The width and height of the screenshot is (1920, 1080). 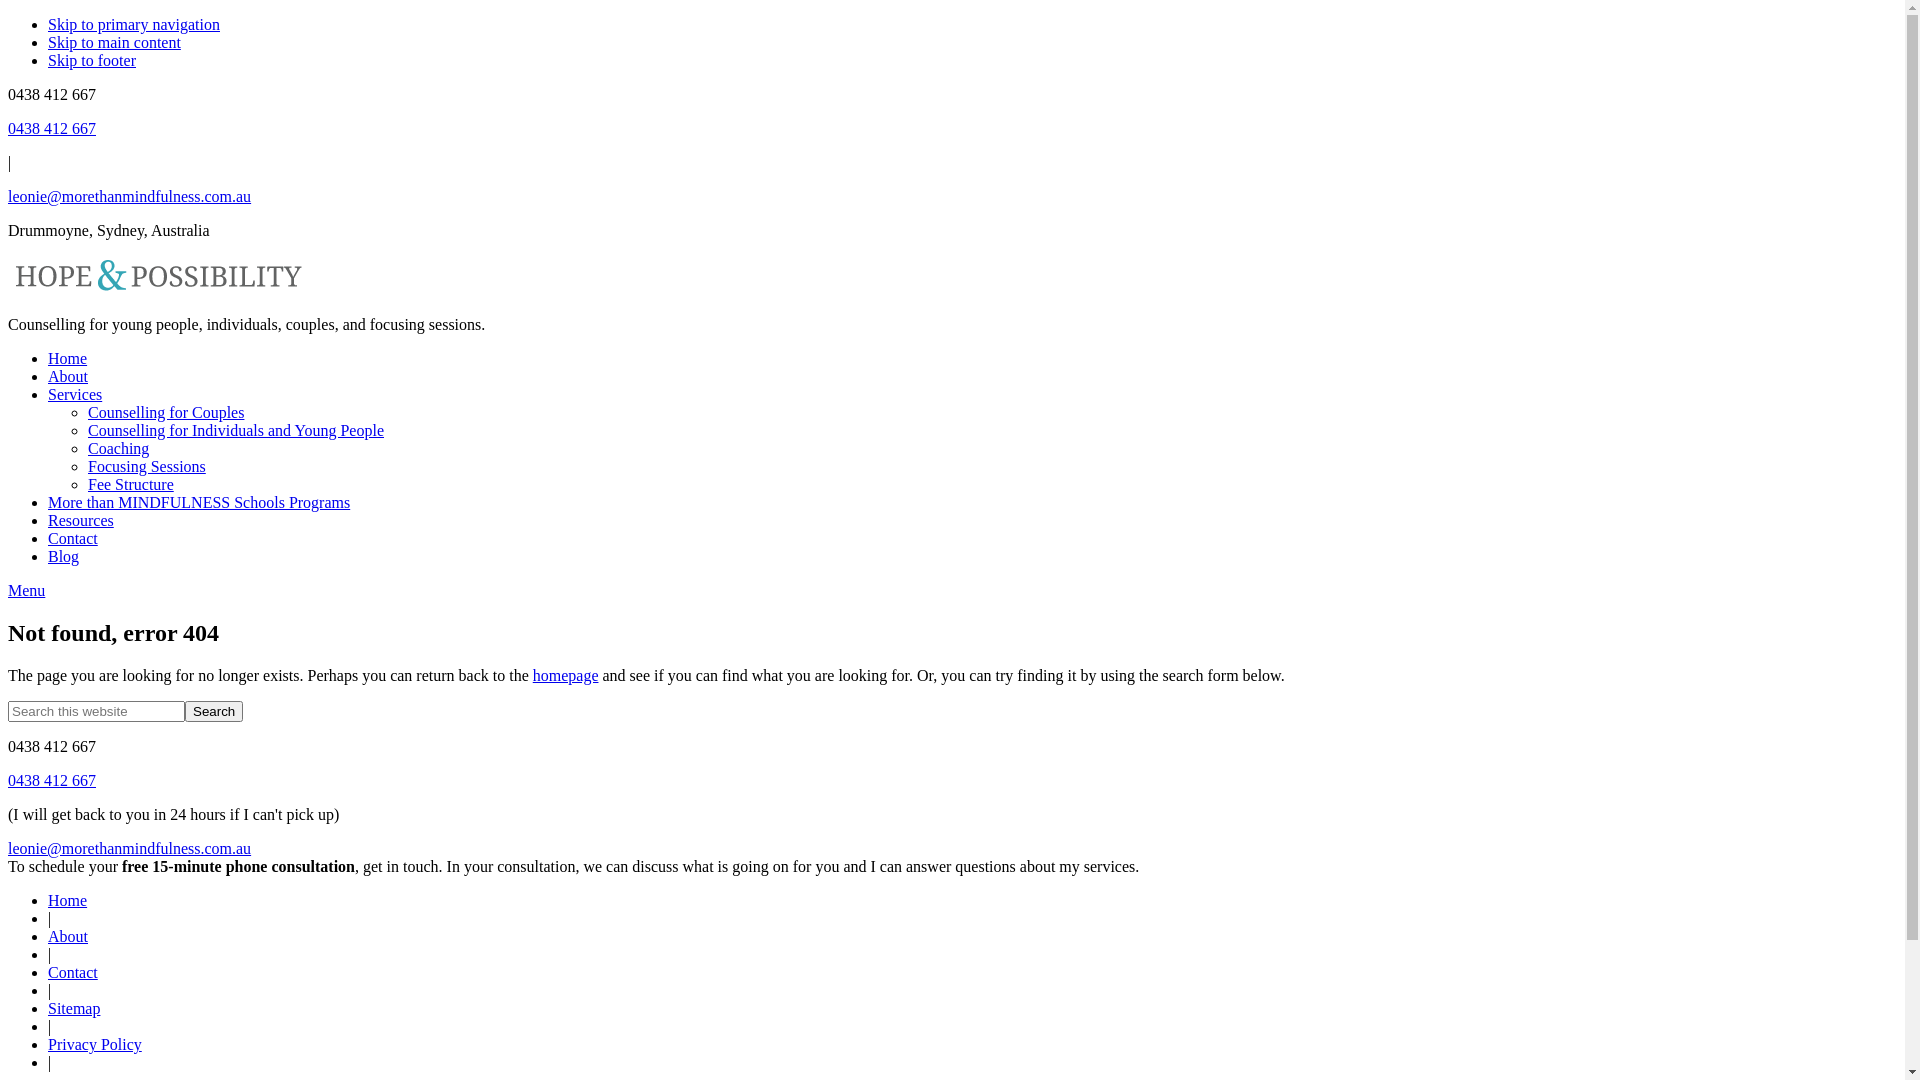 What do you see at coordinates (26, 590) in the screenshot?
I see `Menu` at bounding box center [26, 590].